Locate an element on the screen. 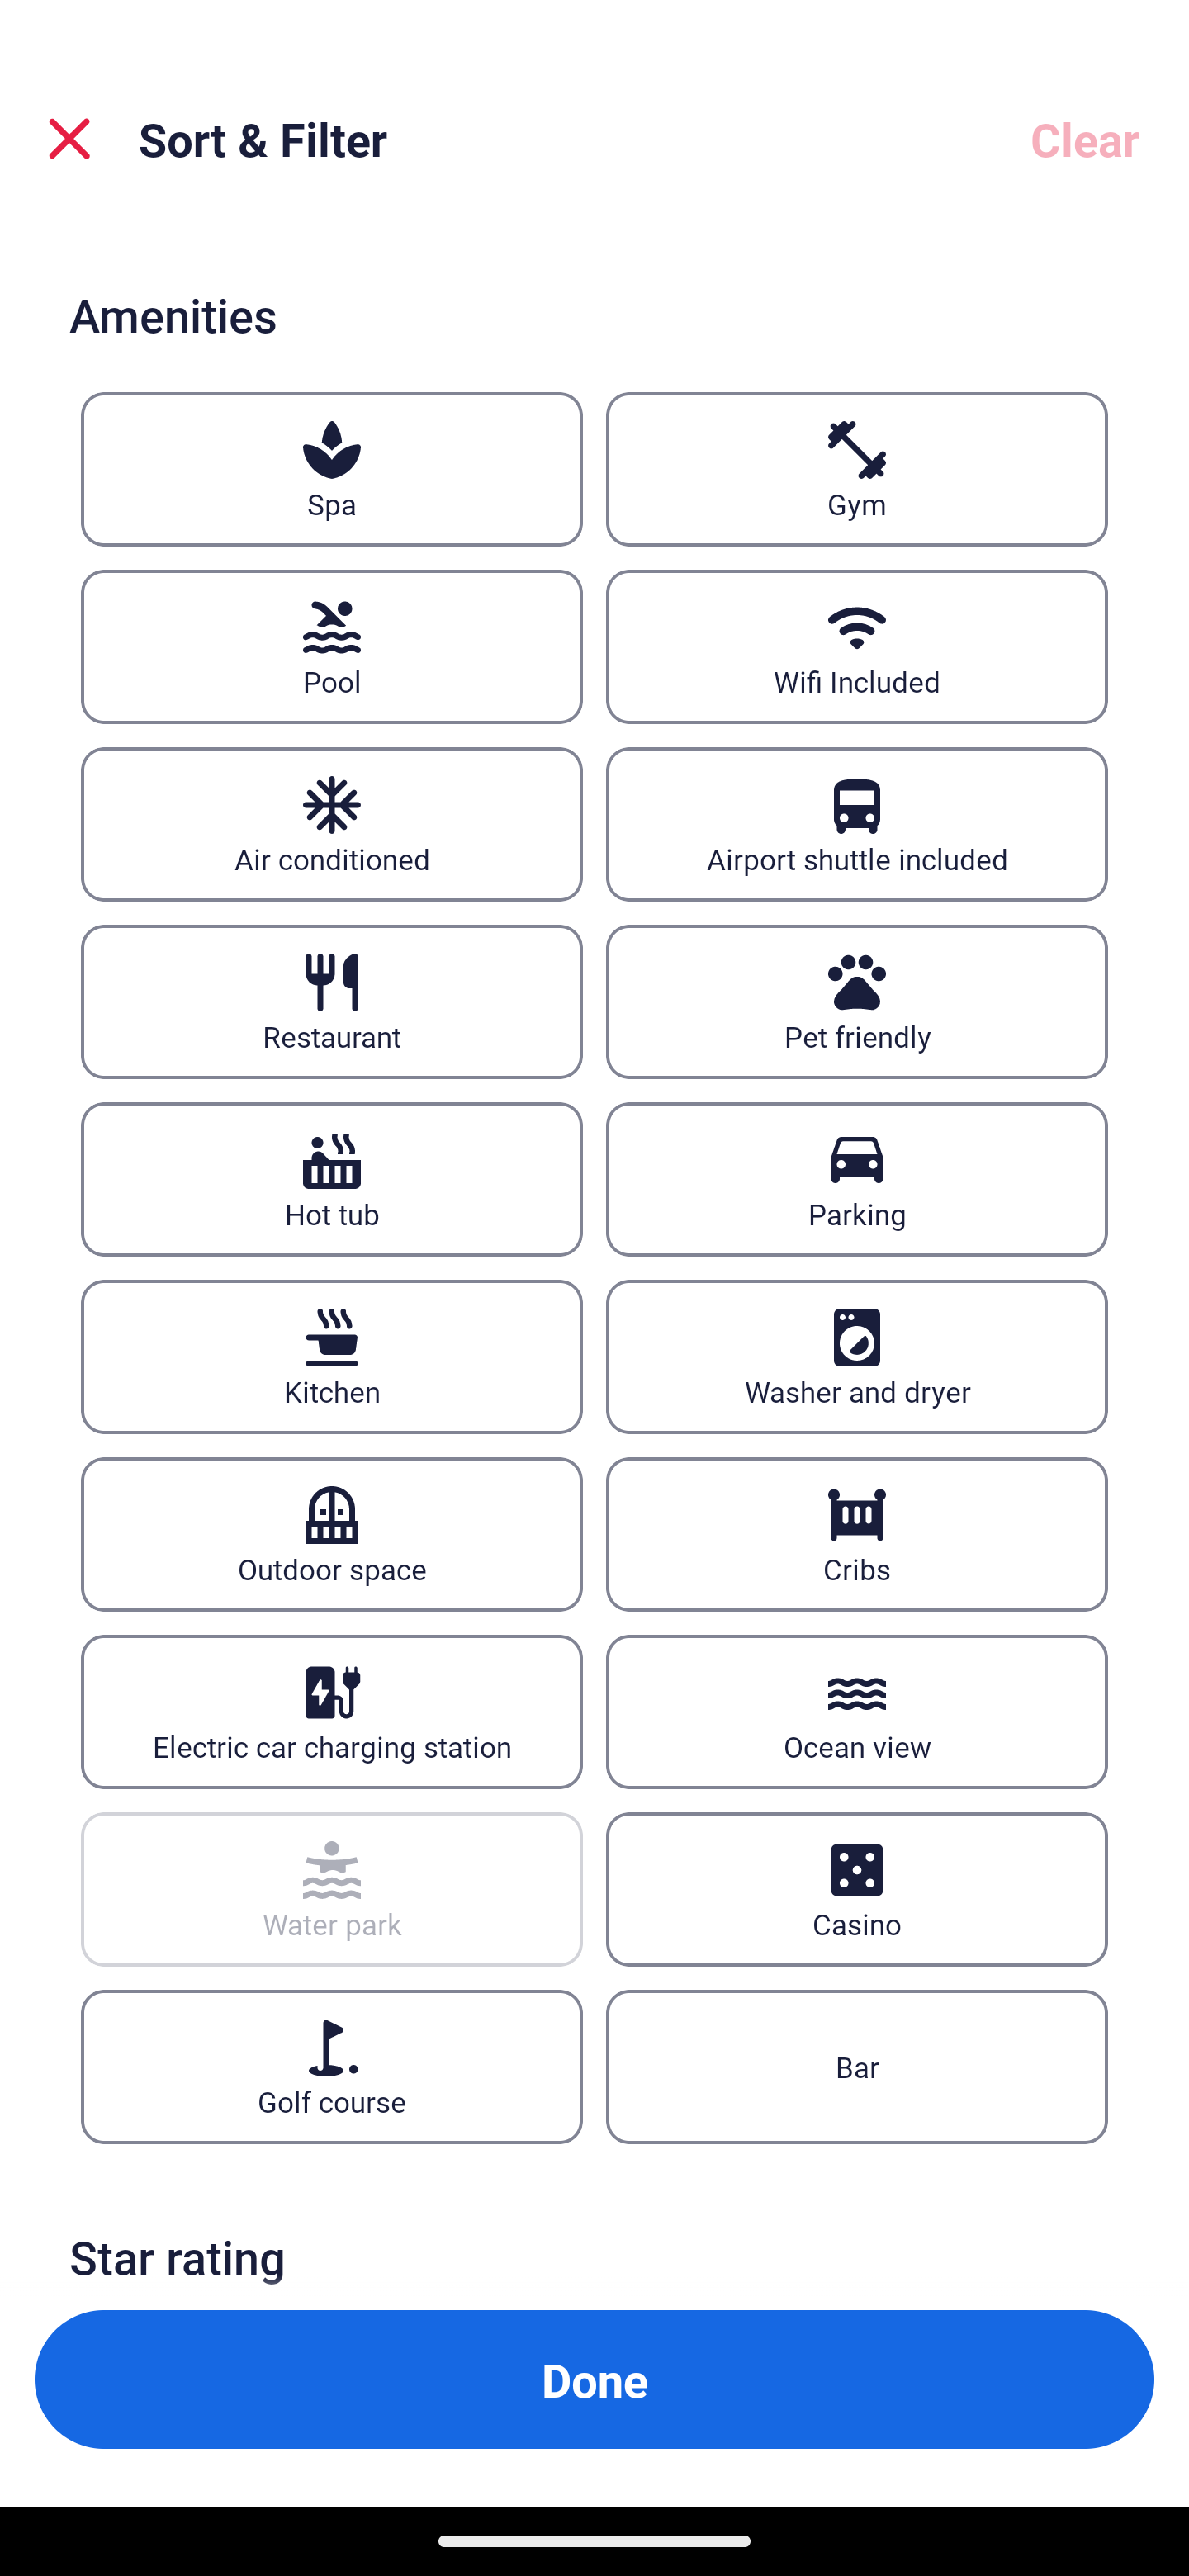 The height and width of the screenshot is (2576, 1189). Pet friendly is located at coordinates (857, 1002).